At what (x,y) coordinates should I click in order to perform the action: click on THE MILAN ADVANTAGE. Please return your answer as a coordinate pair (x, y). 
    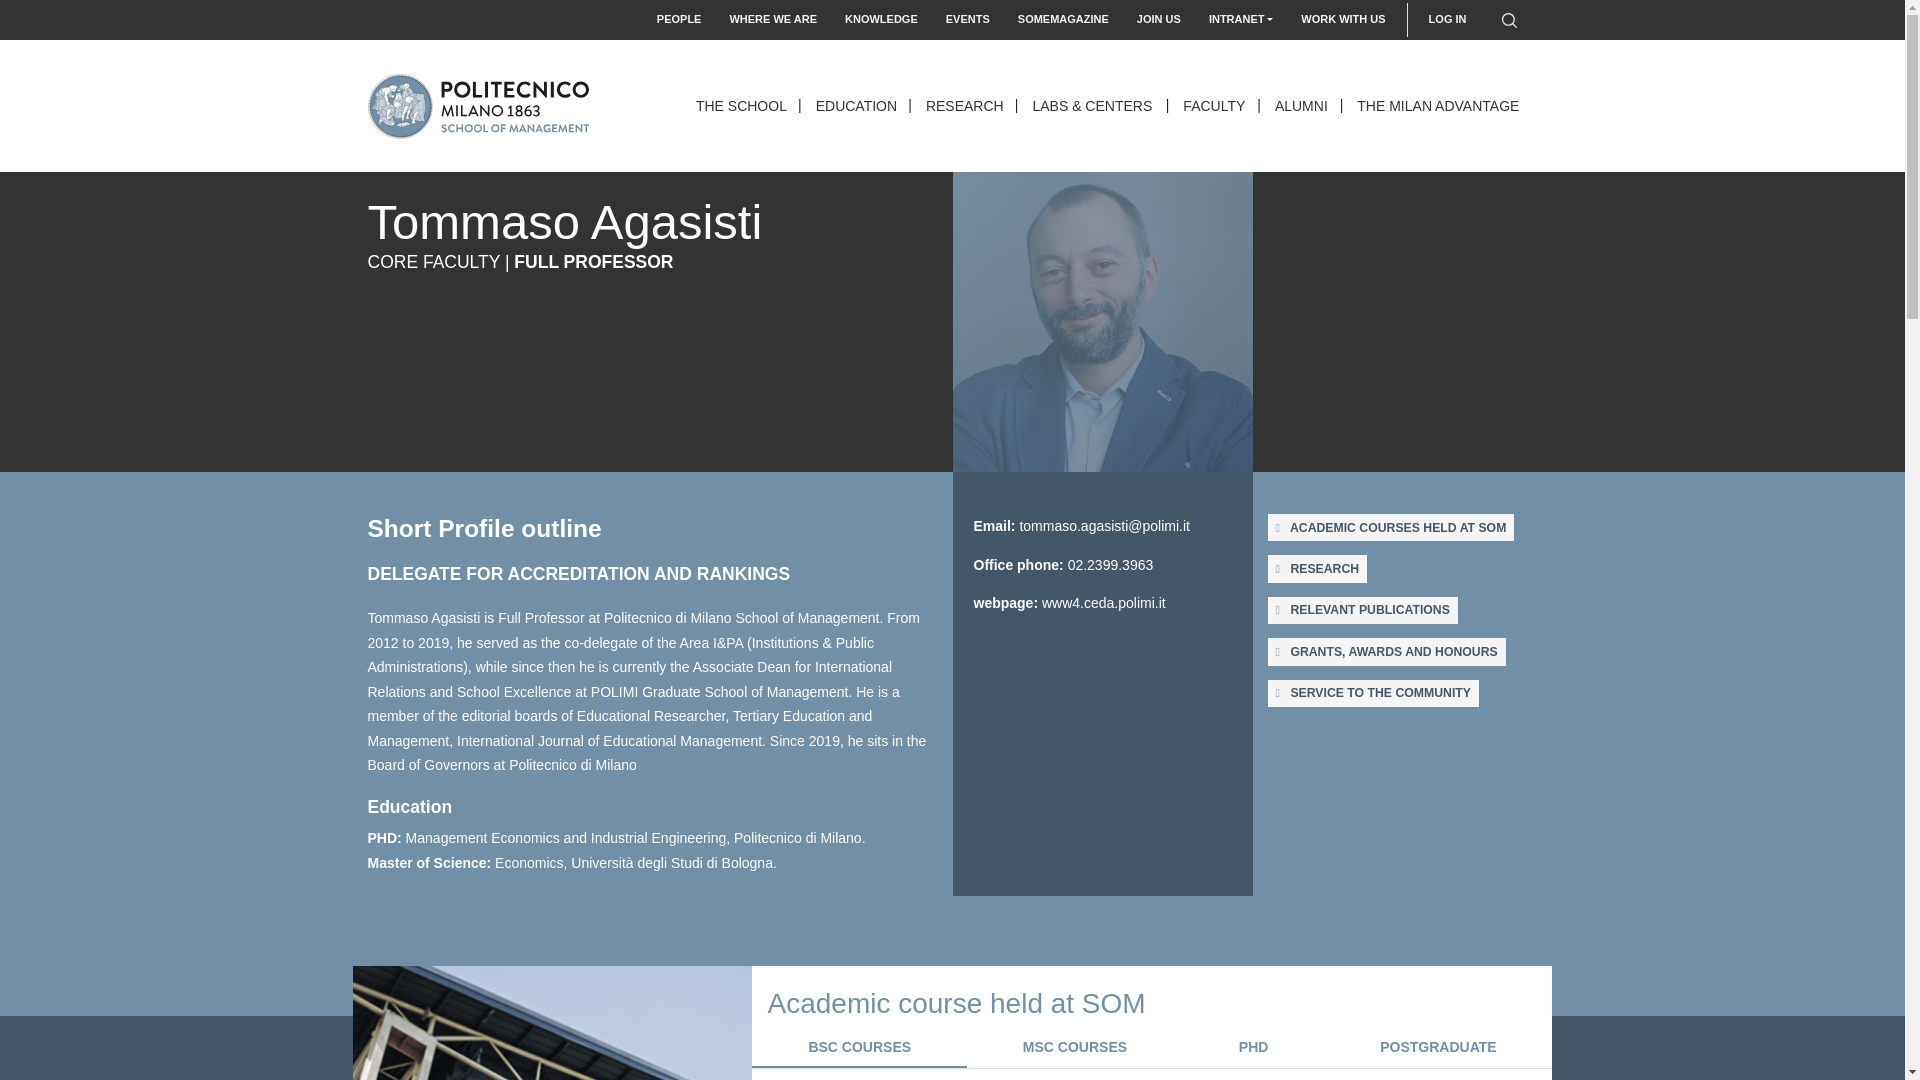
    Looking at the image, I should click on (1440, 106).